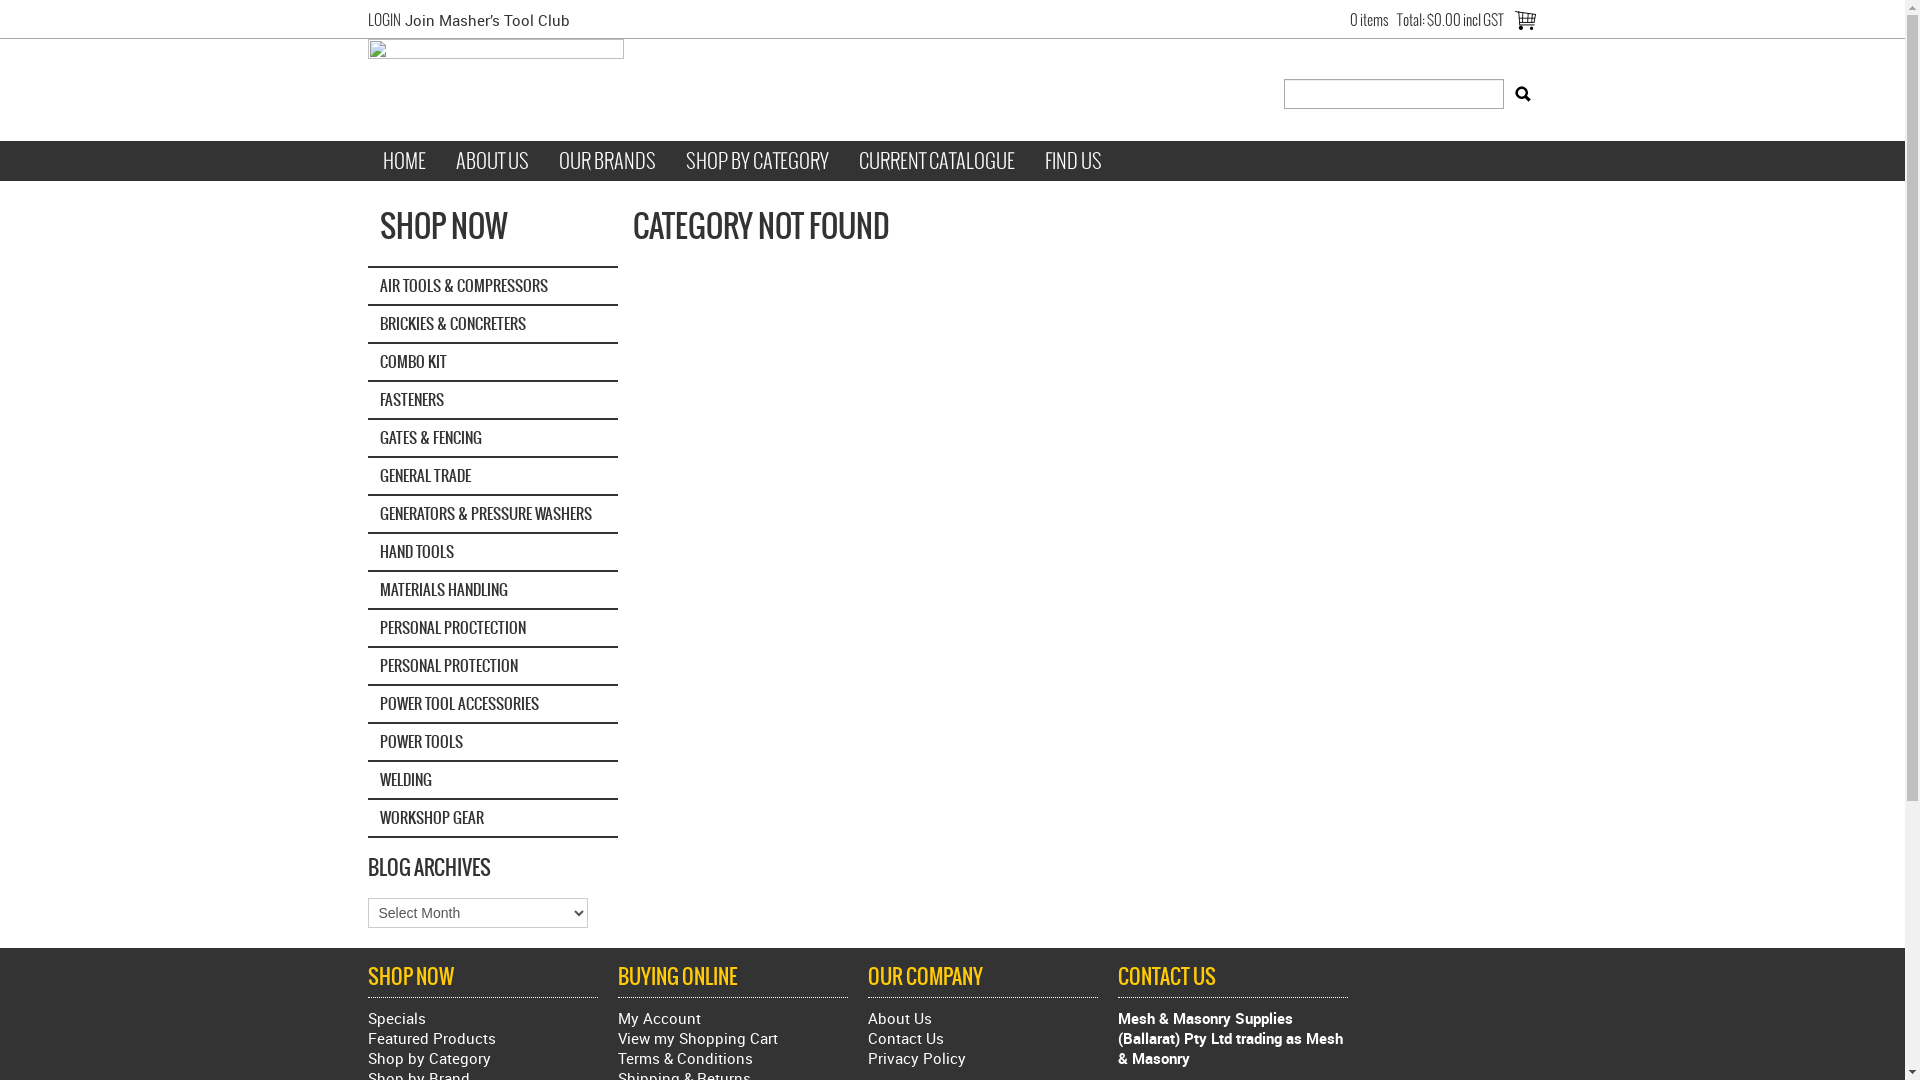 Image resolution: width=1920 pixels, height=1080 pixels. What do you see at coordinates (1450, 20) in the screenshot?
I see `Total: $0.00 incl GST` at bounding box center [1450, 20].